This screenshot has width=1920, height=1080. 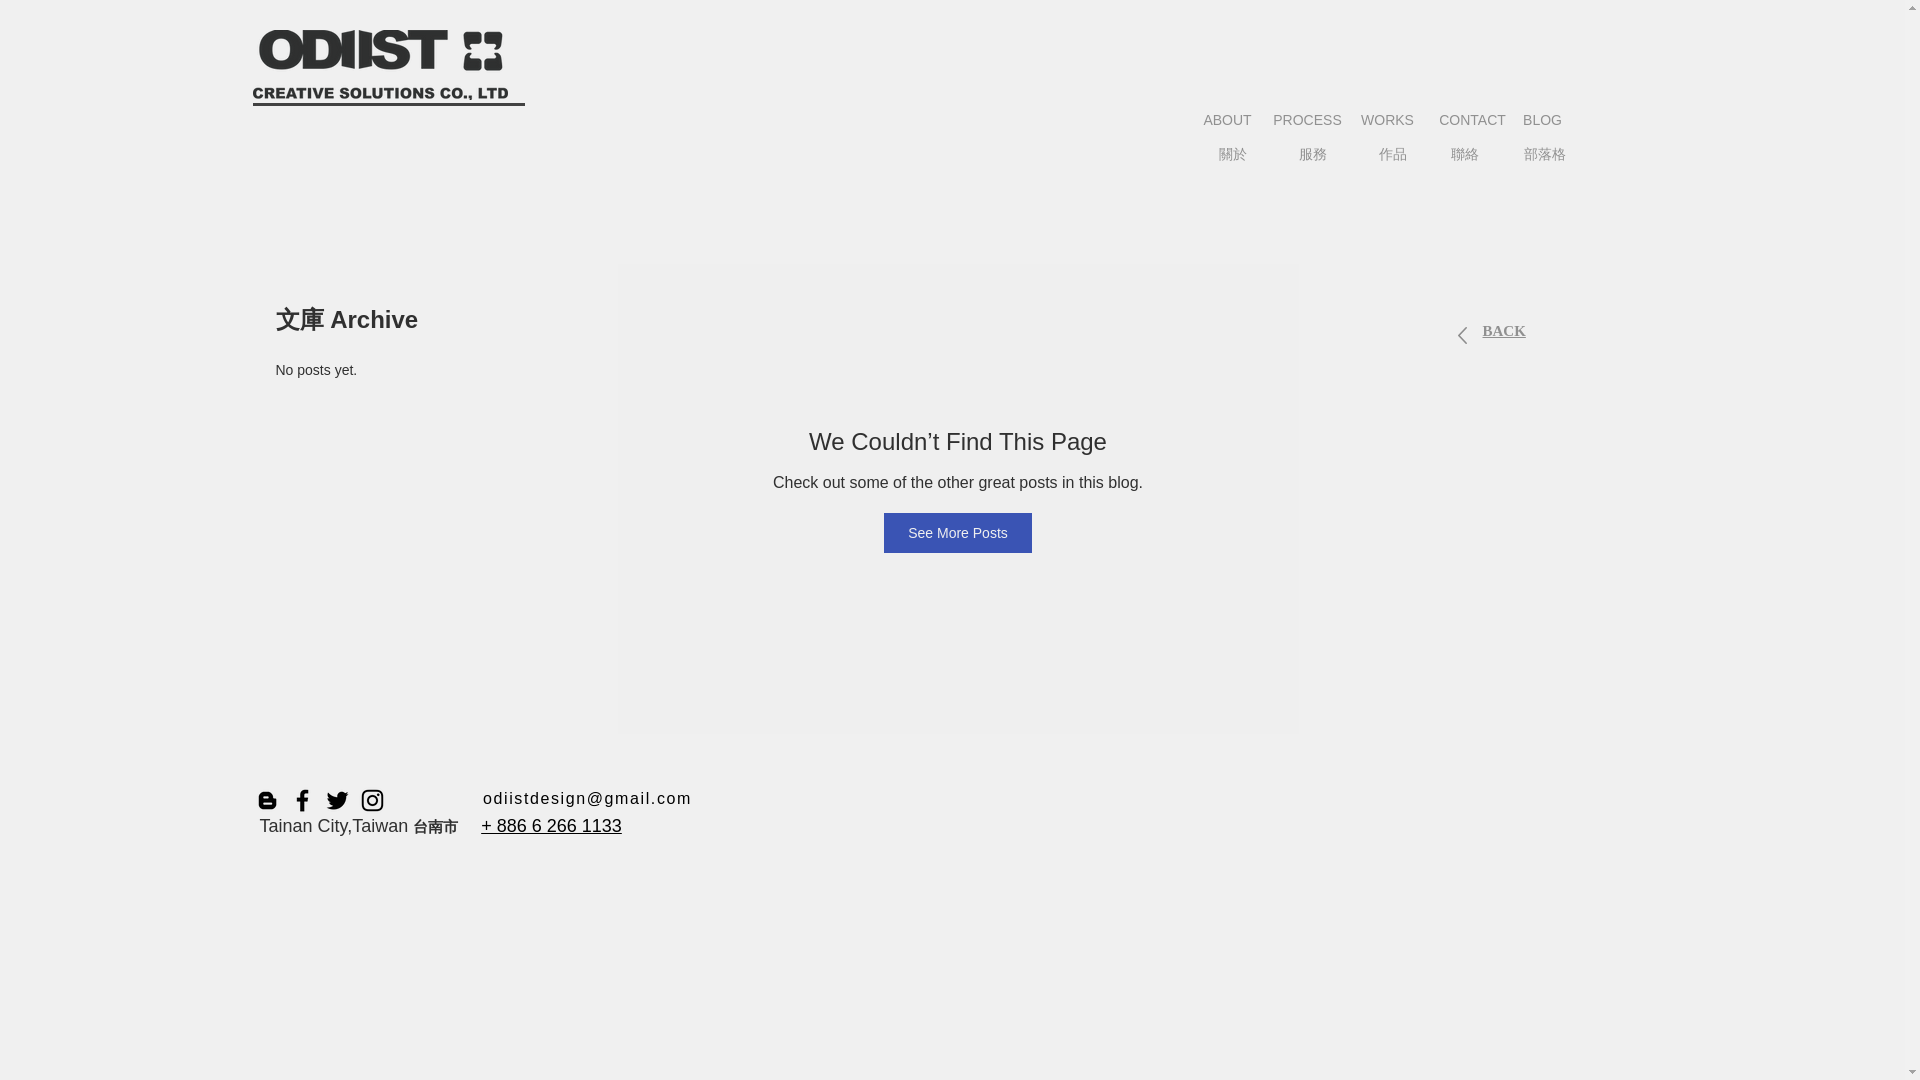 What do you see at coordinates (1503, 330) in the screenshot?
I see `BACK` at bounding box center [1503, 330].